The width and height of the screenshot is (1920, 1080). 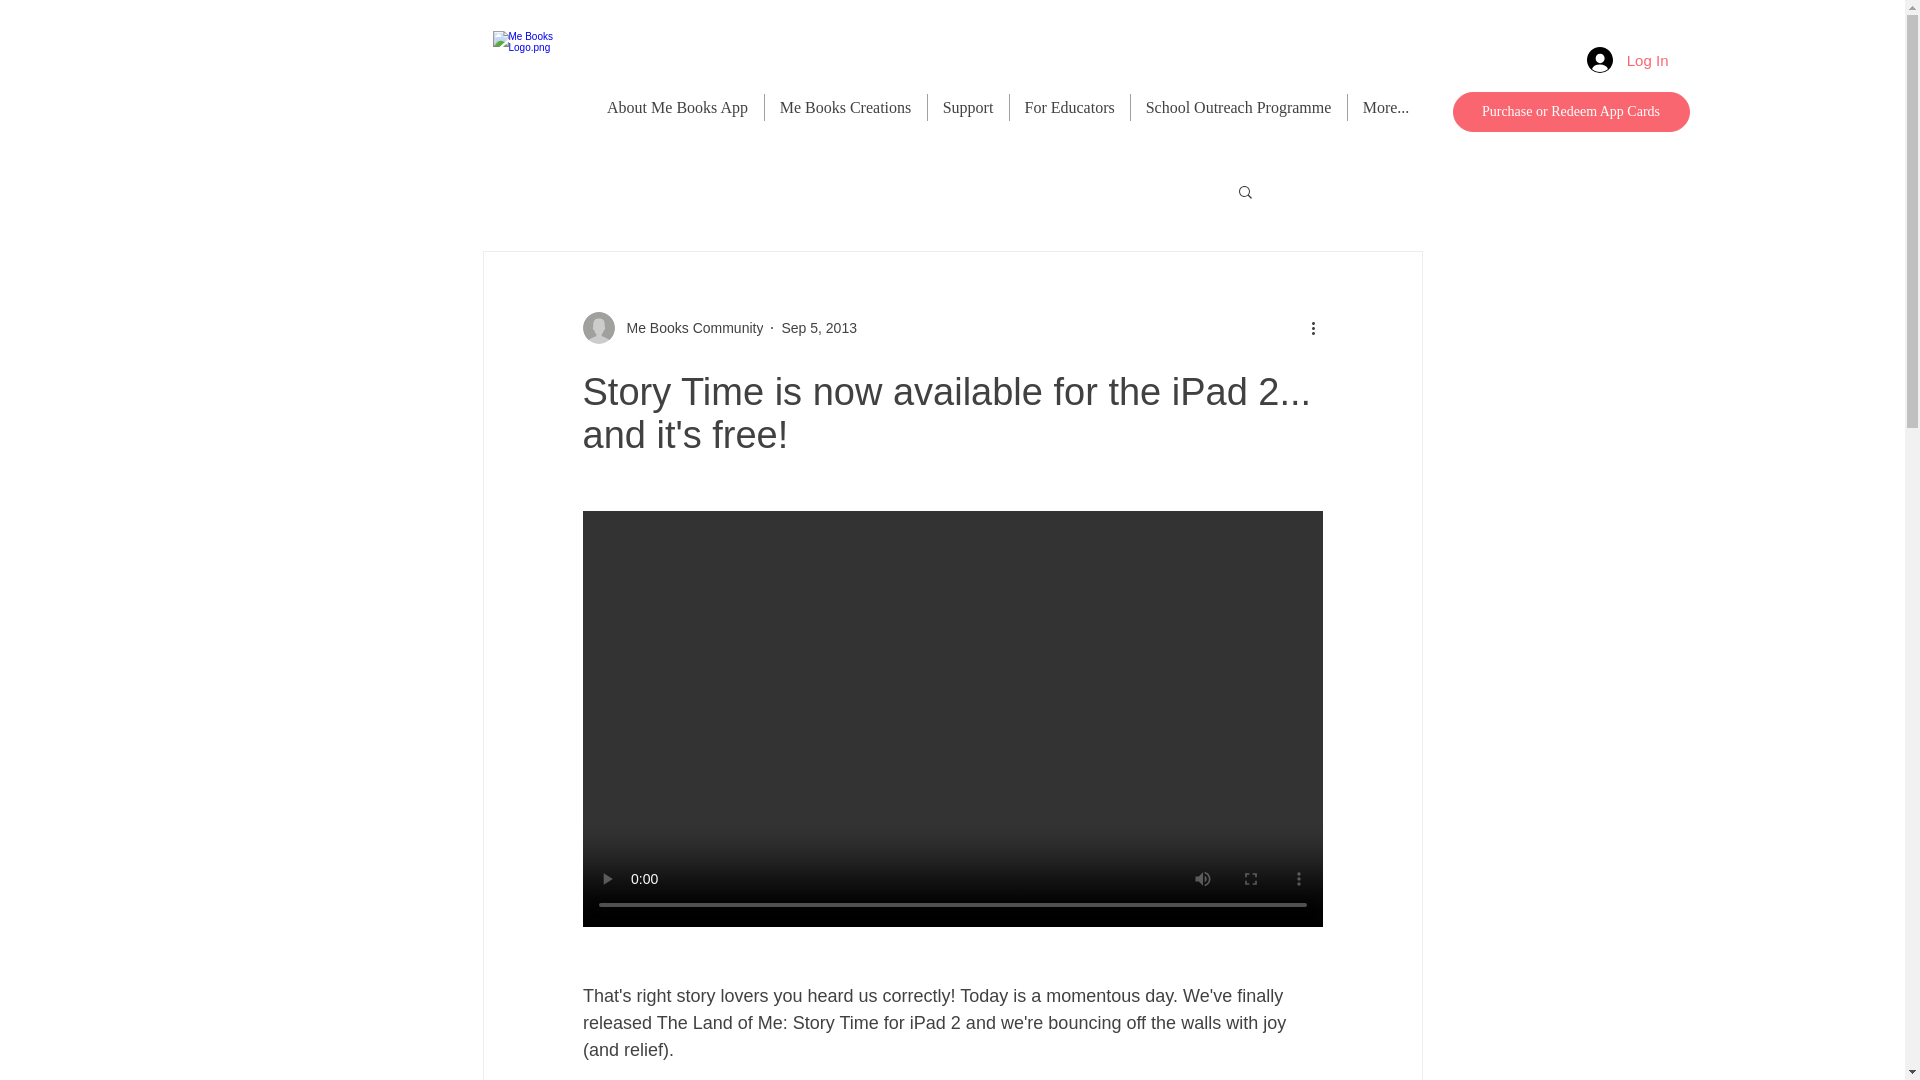 I want to click on Me Books Community, so click(x=672, y=328).